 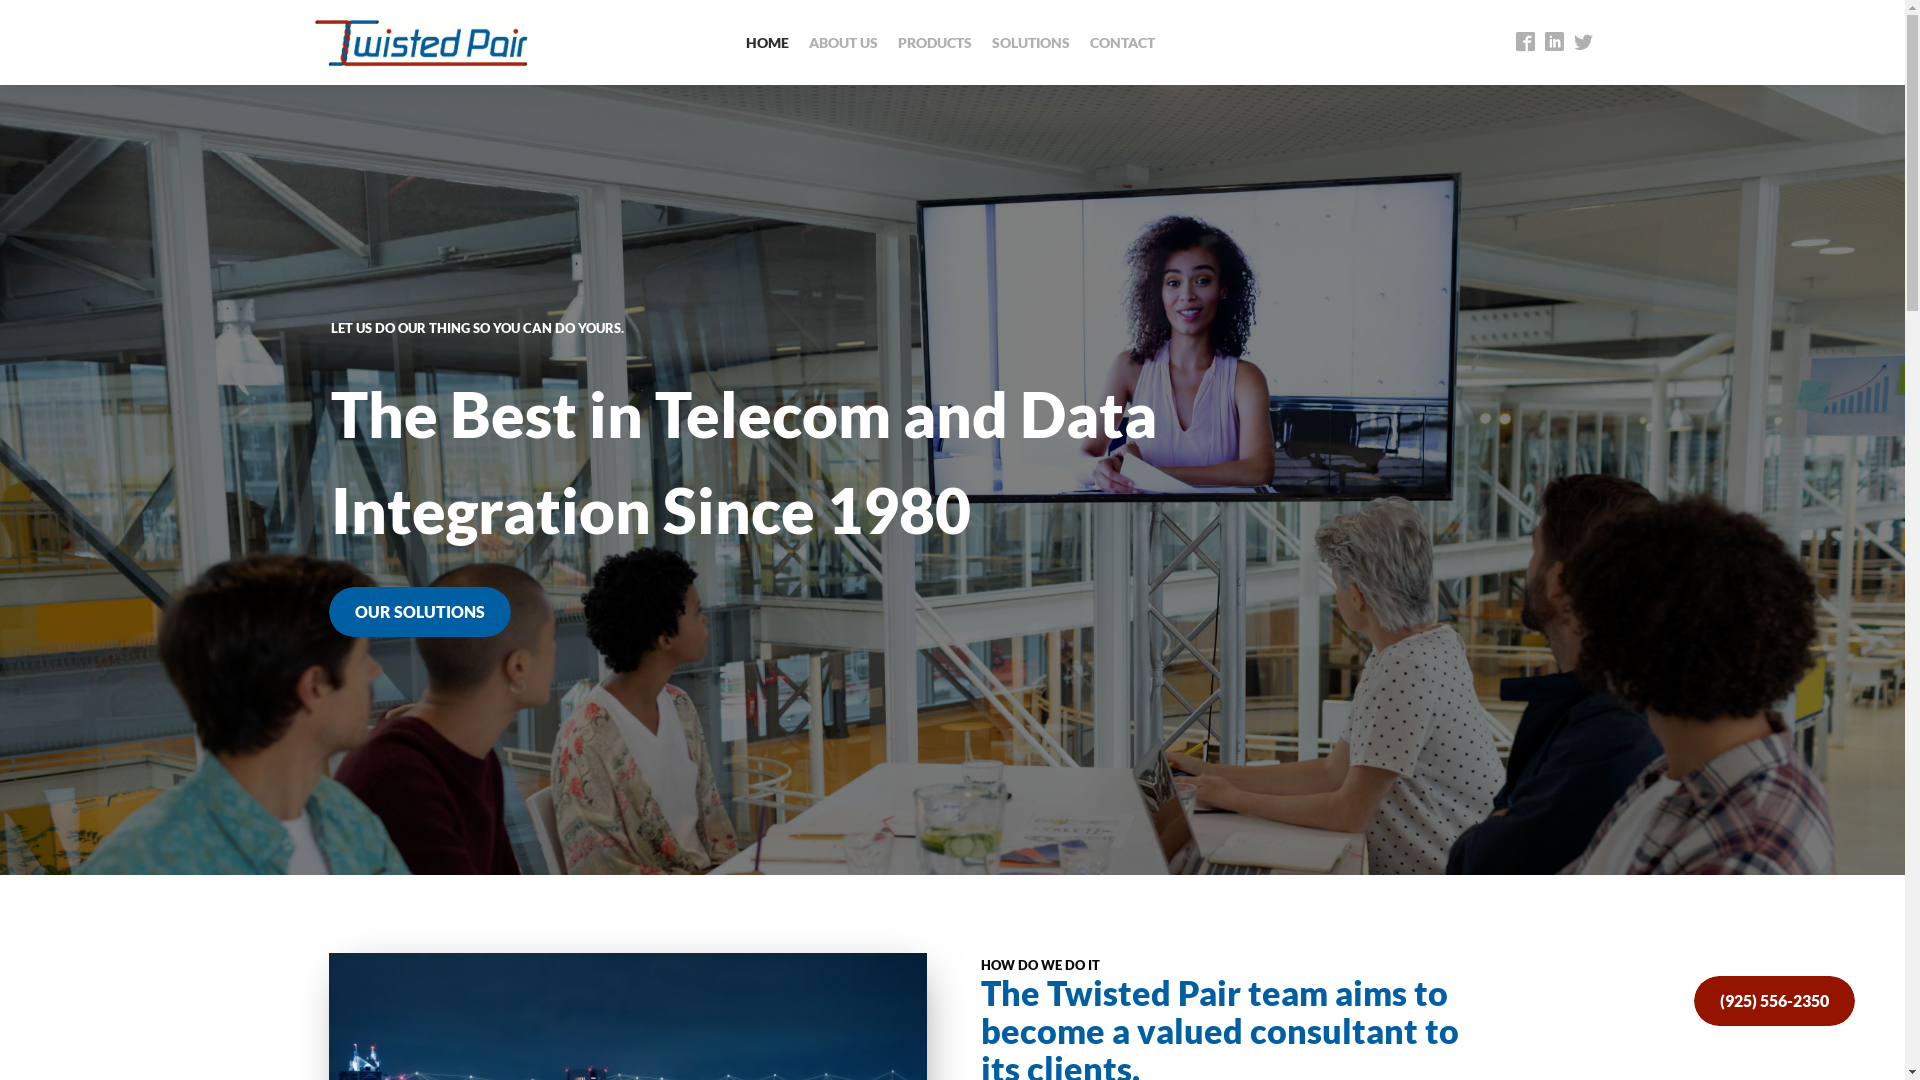 I want to click on OUR SOLUTIONS, so click(x=419, y=632).